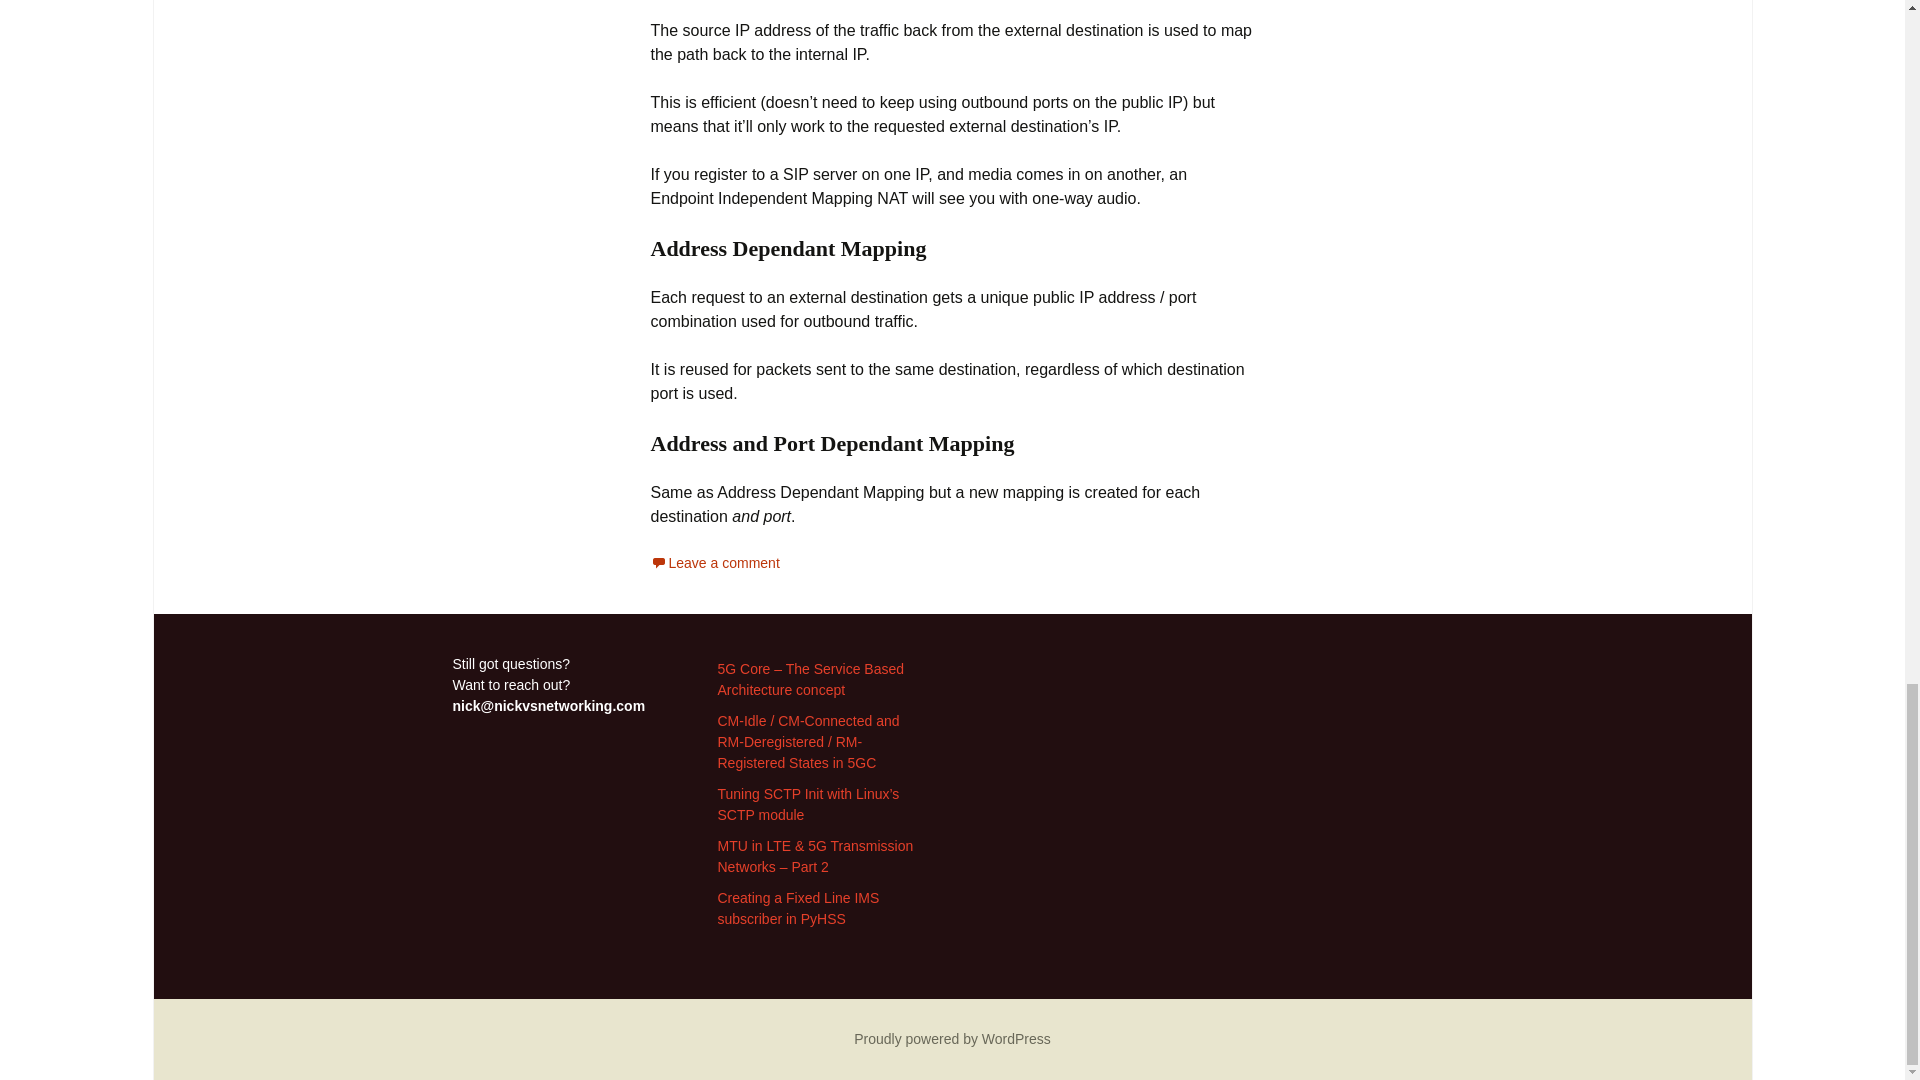 The width and height of the screenshot is (1920, 1080). I want to click on Proudly powered by WordPress, so click(952, 1038).